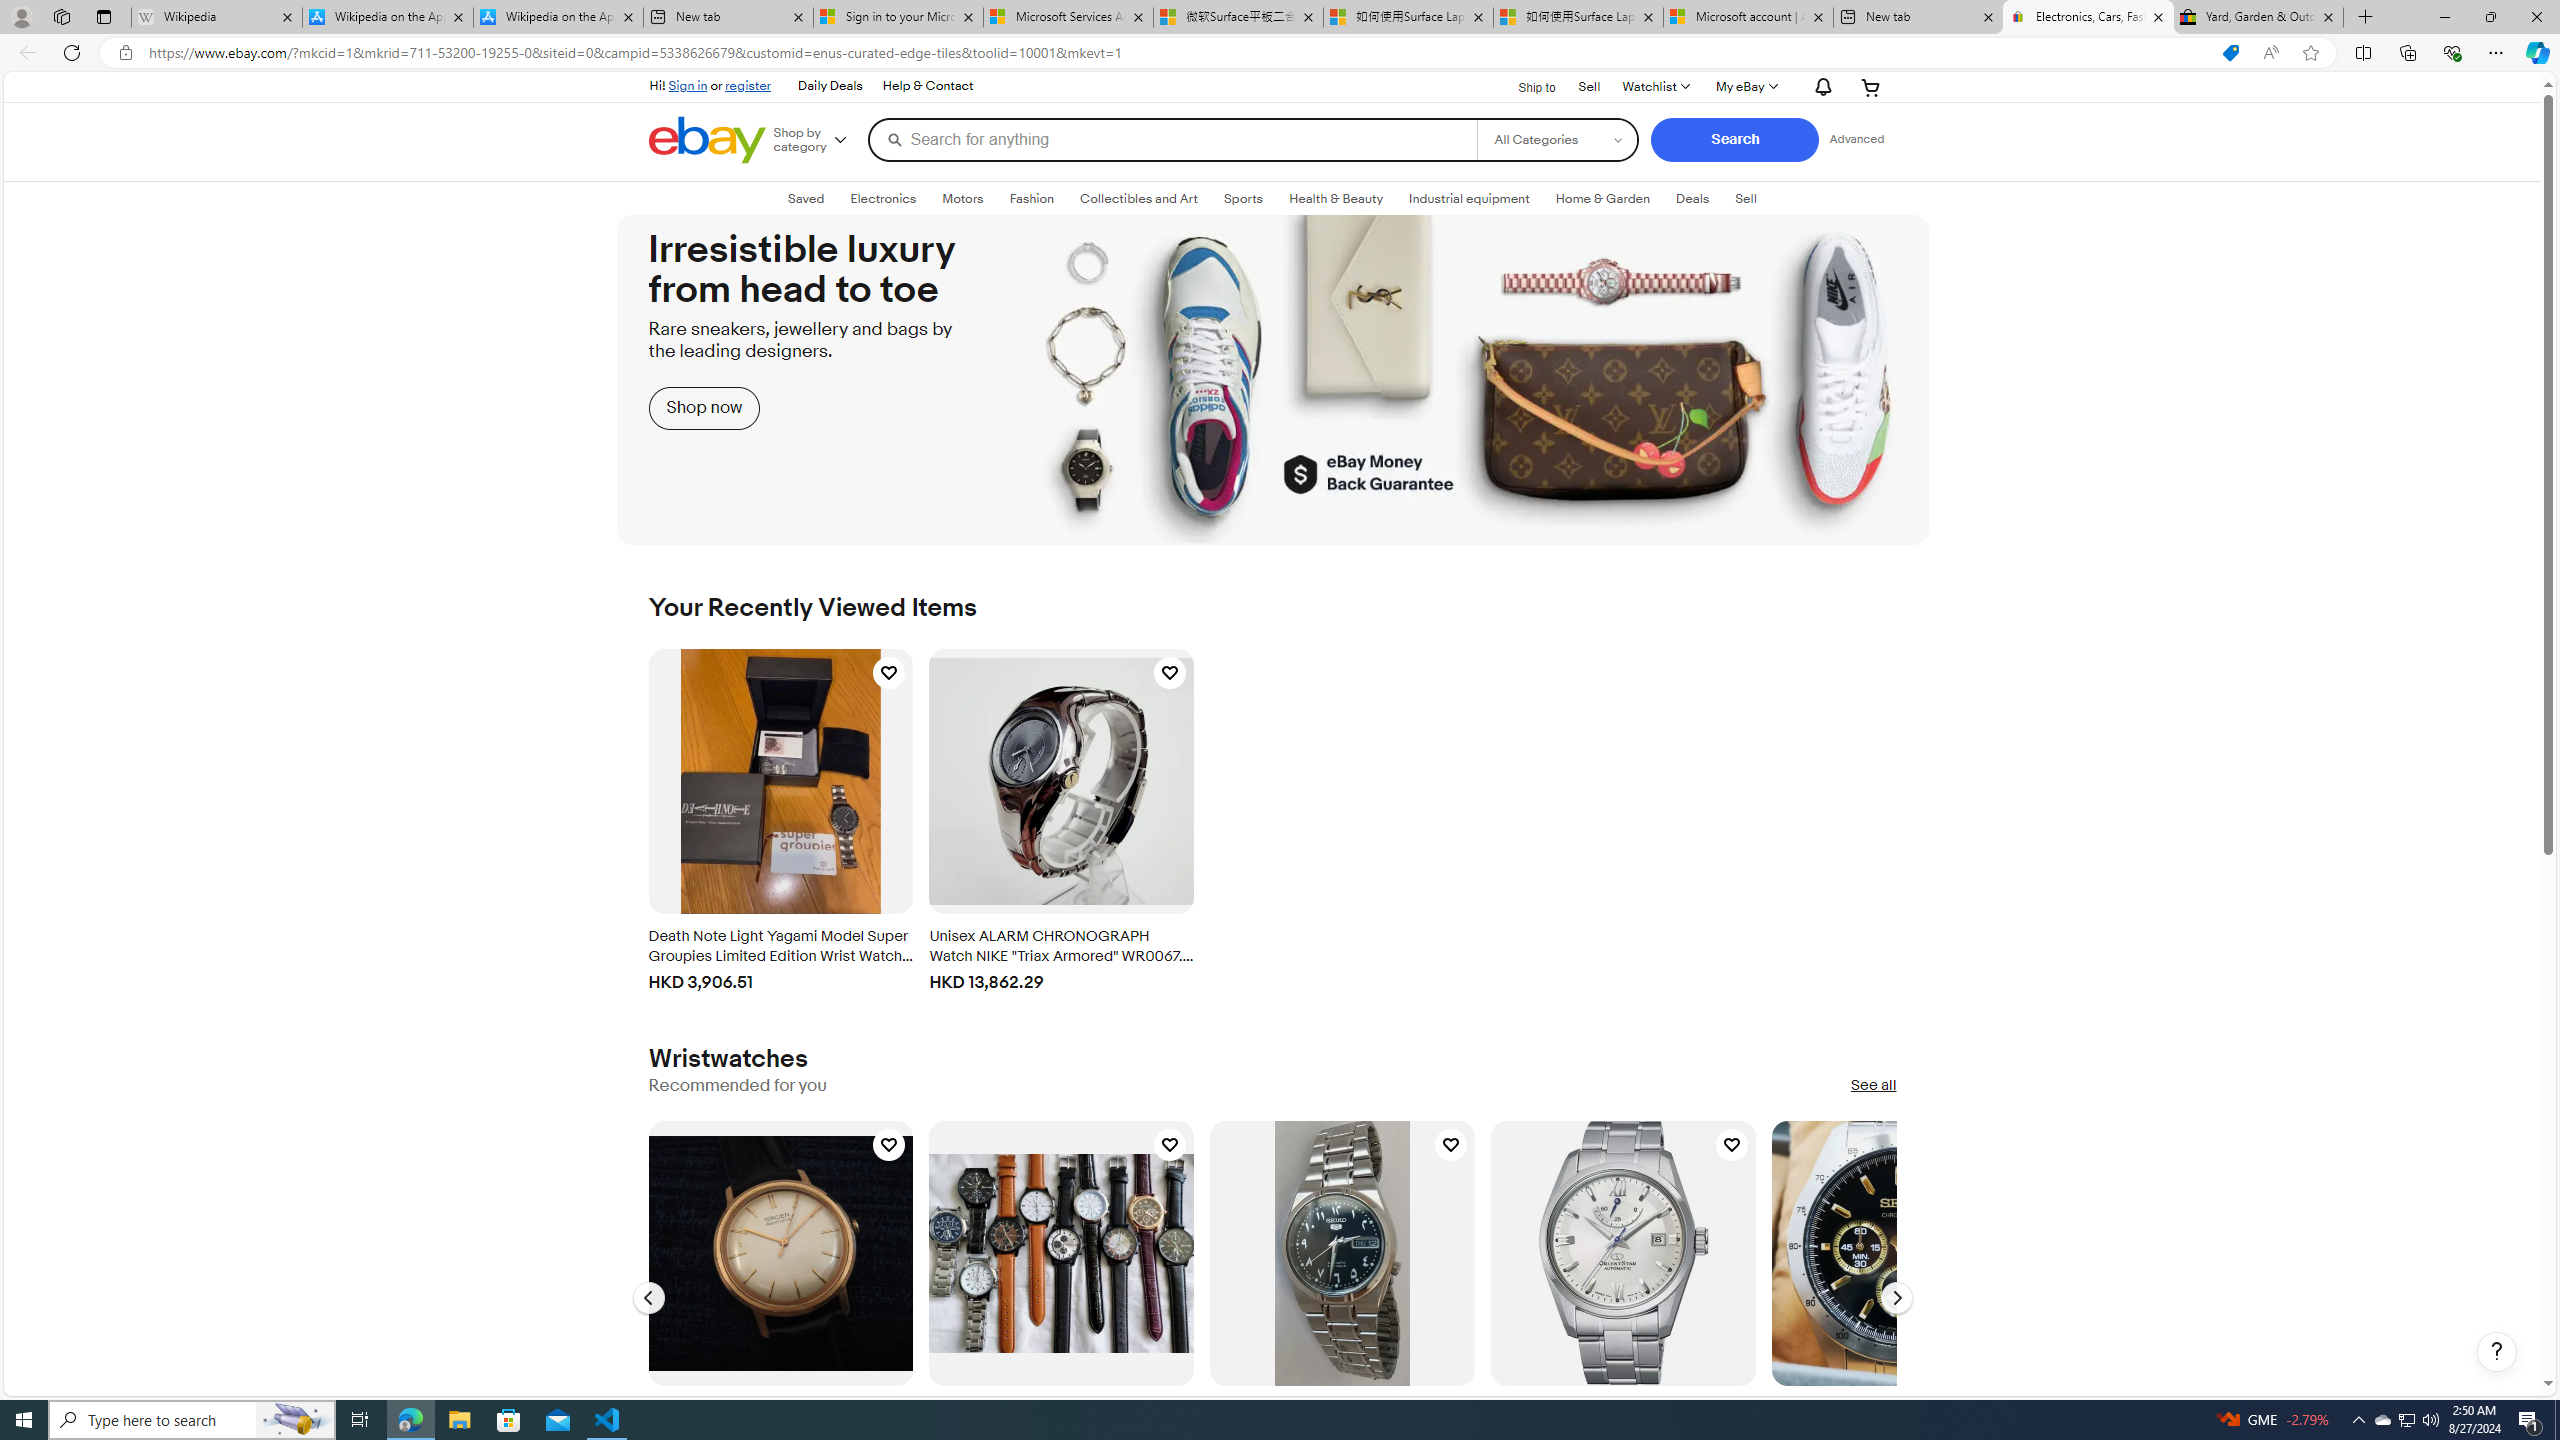 The height and width of the screenshot is (1440, 2560). Describe the element at coordinates (1745, 86) in the screenshot. I see `My eBay` at that location.